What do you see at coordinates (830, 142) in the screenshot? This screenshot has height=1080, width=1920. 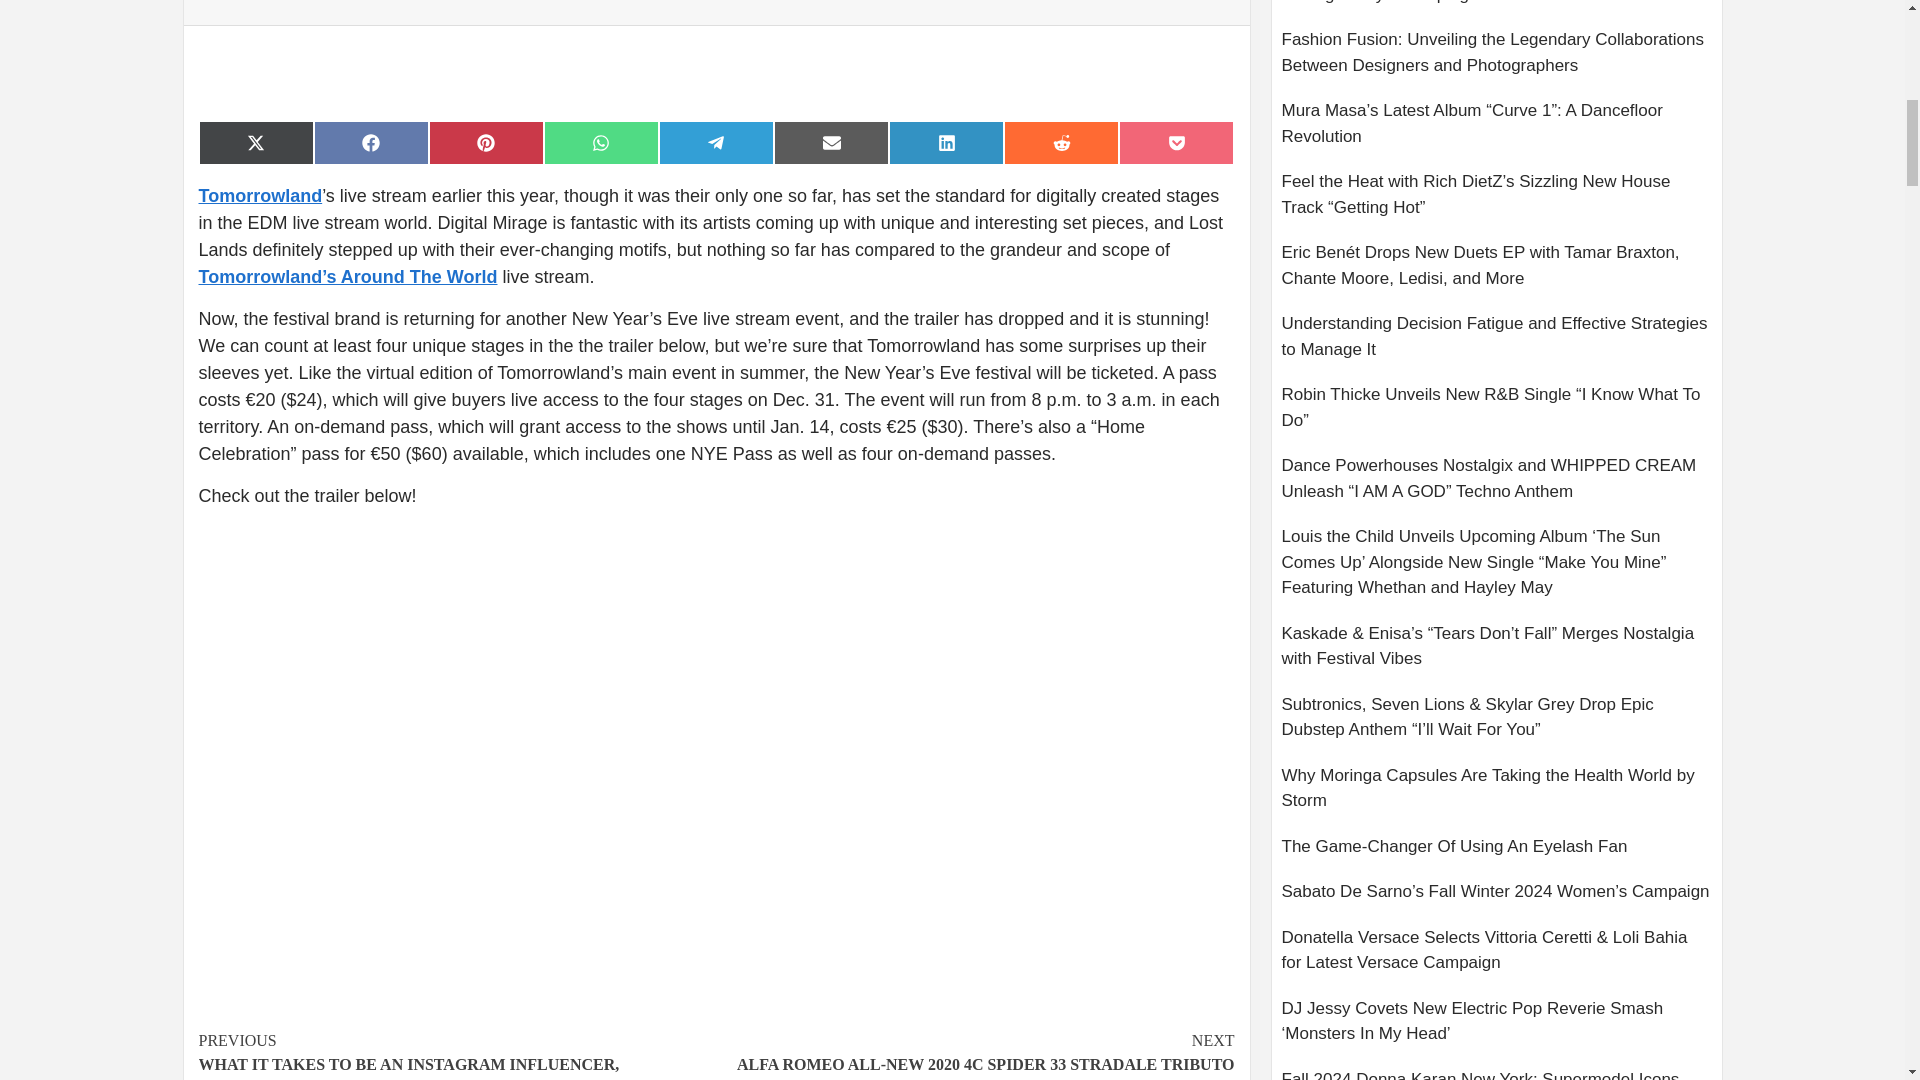 I see `Share on Facebook` at bounding box center [830, 142].